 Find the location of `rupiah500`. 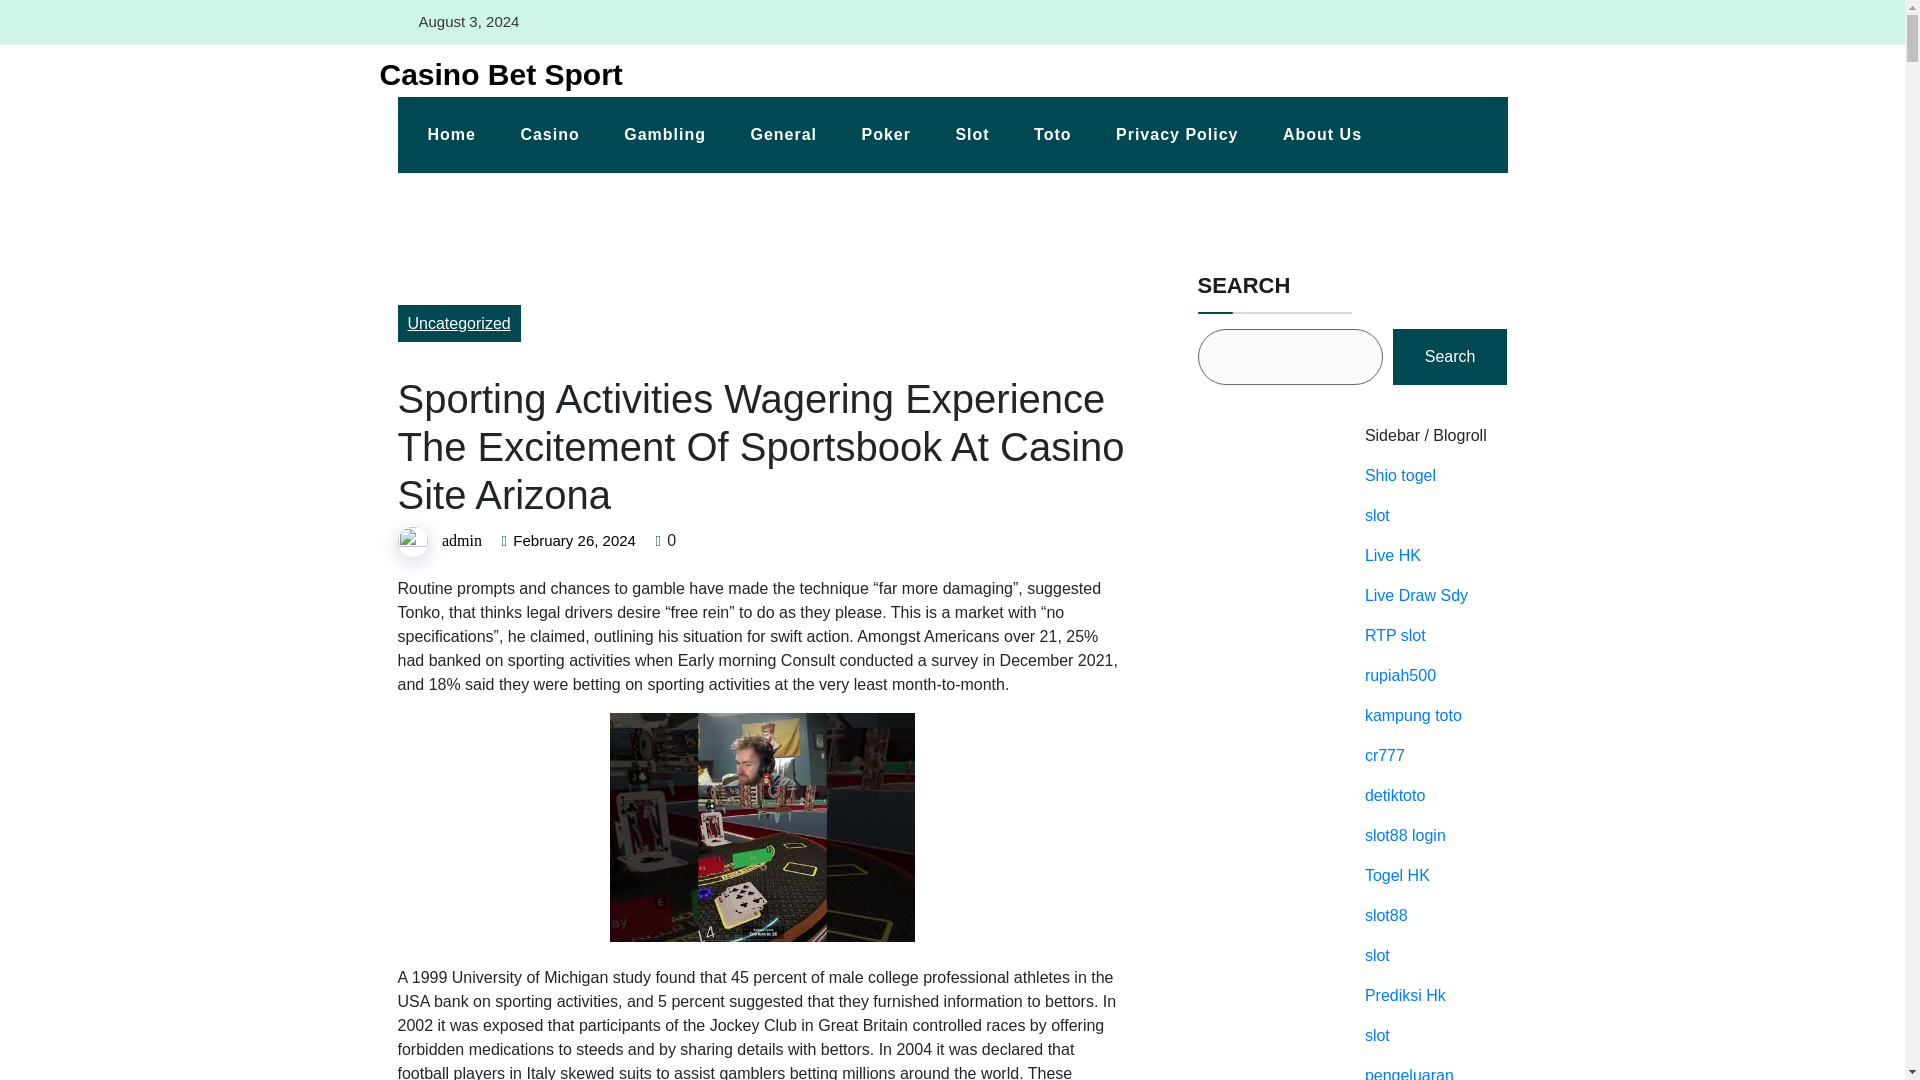

rupiah500 is located at coordinates (1400, 675).